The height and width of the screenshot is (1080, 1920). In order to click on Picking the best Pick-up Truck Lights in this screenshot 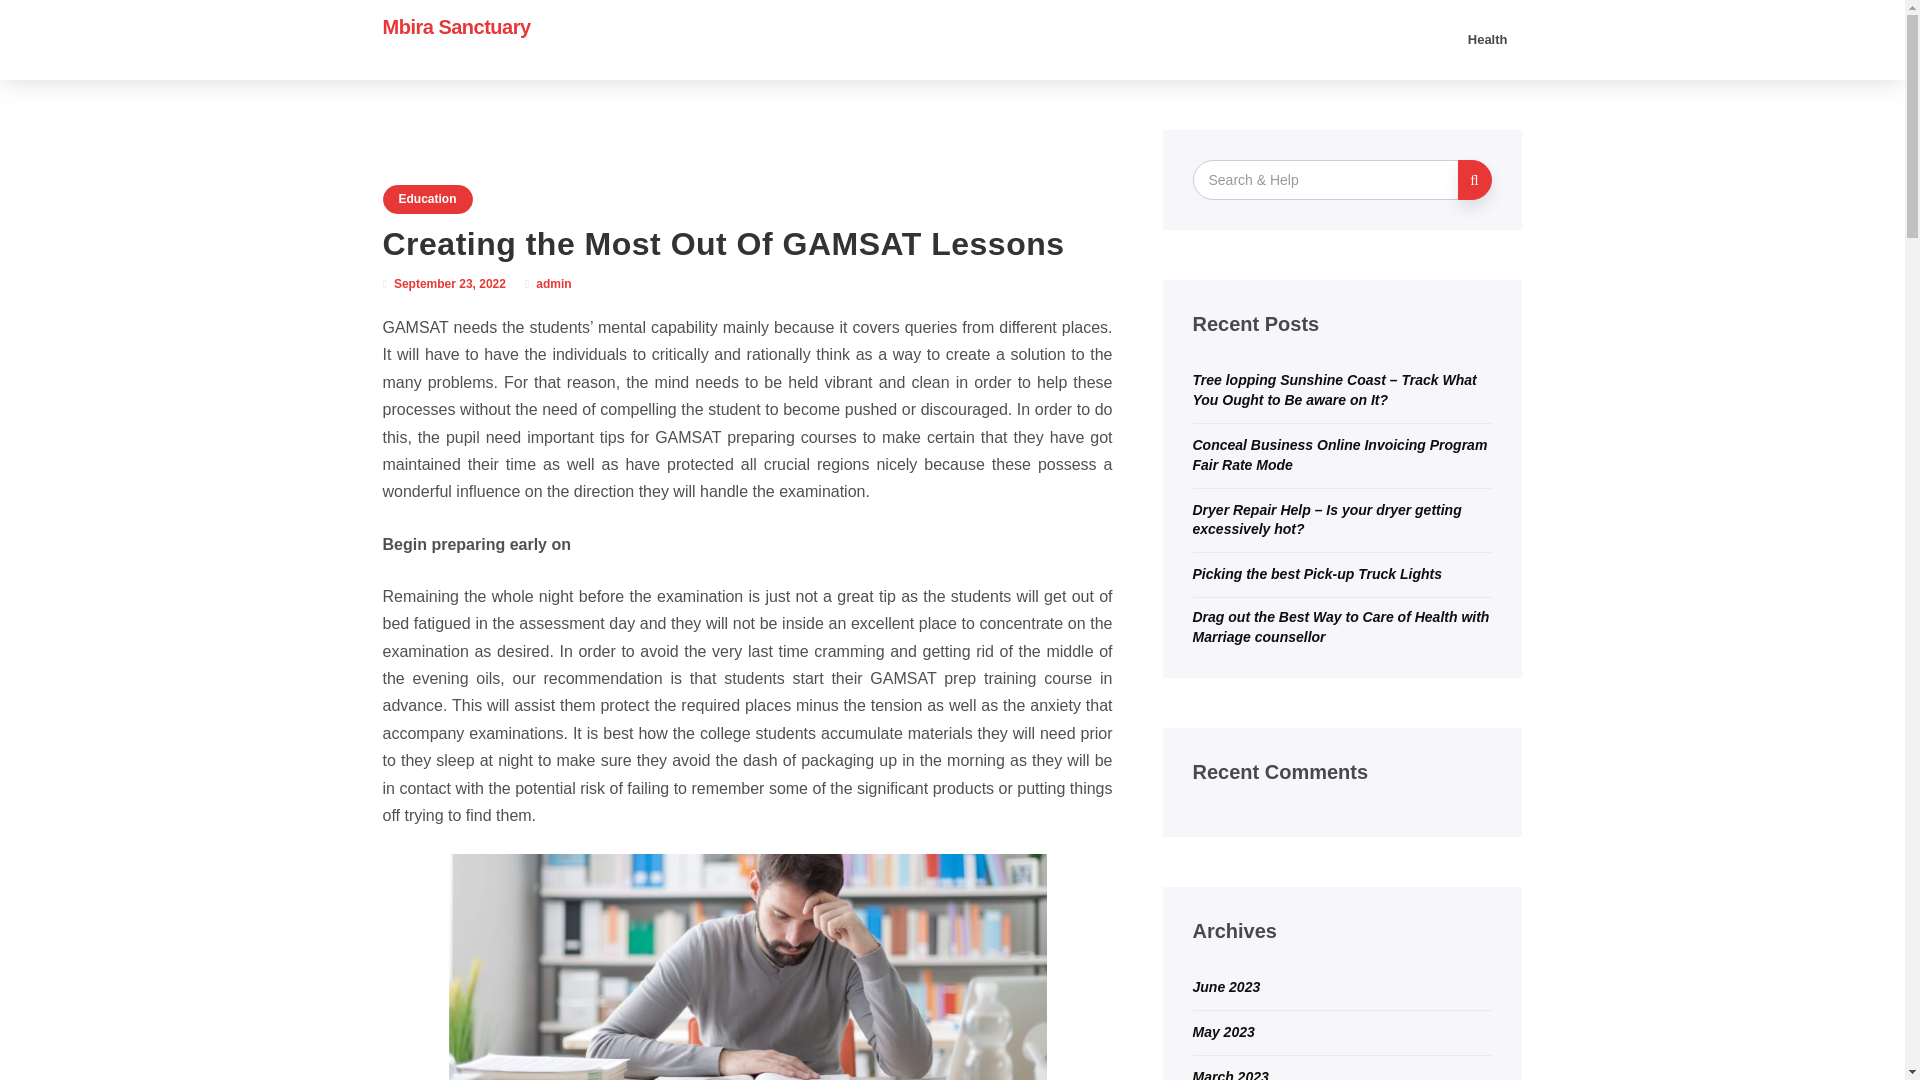, I will do `click(1316, 574)`.